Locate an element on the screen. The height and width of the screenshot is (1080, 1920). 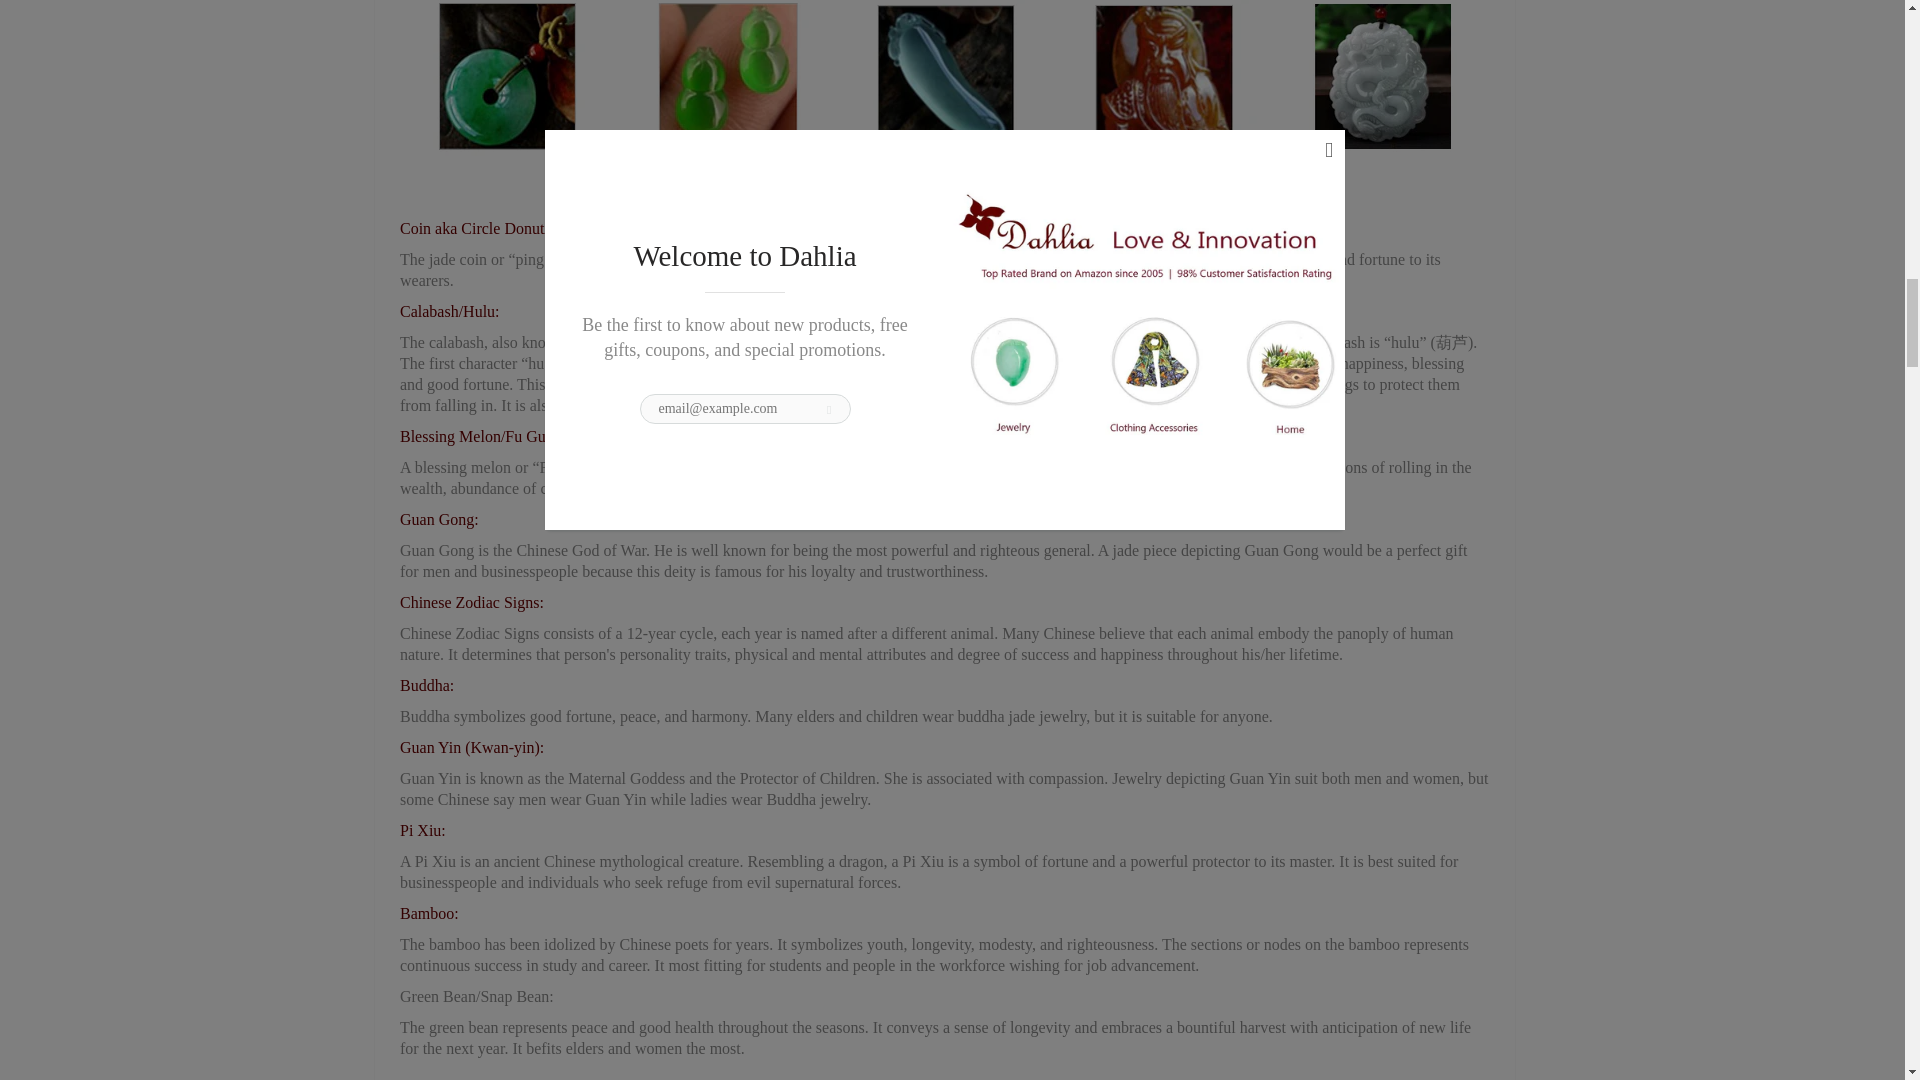
Jadeite Jade Dahlia Bamboo Necklace Pendant is located at coordinates (428, 914).